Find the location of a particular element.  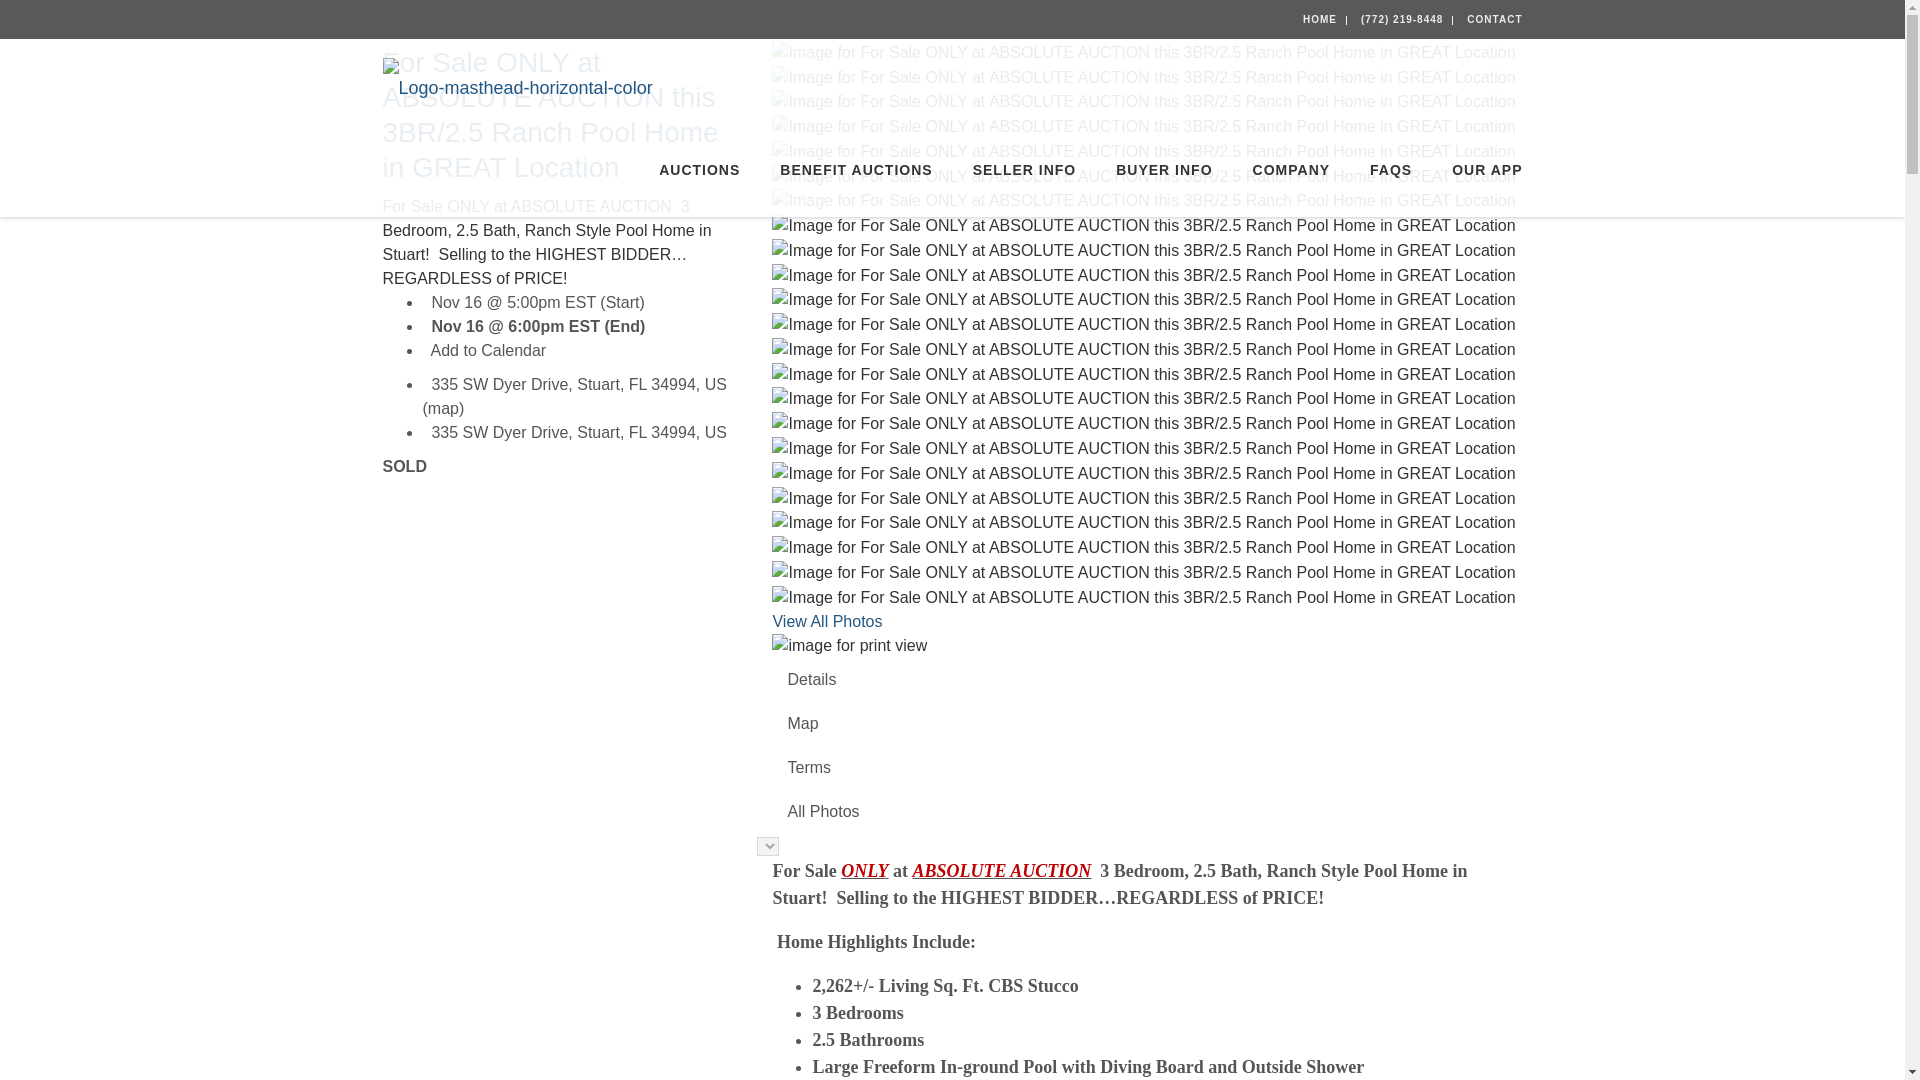

BUYER INFO is located at coordinates (1164, 170).